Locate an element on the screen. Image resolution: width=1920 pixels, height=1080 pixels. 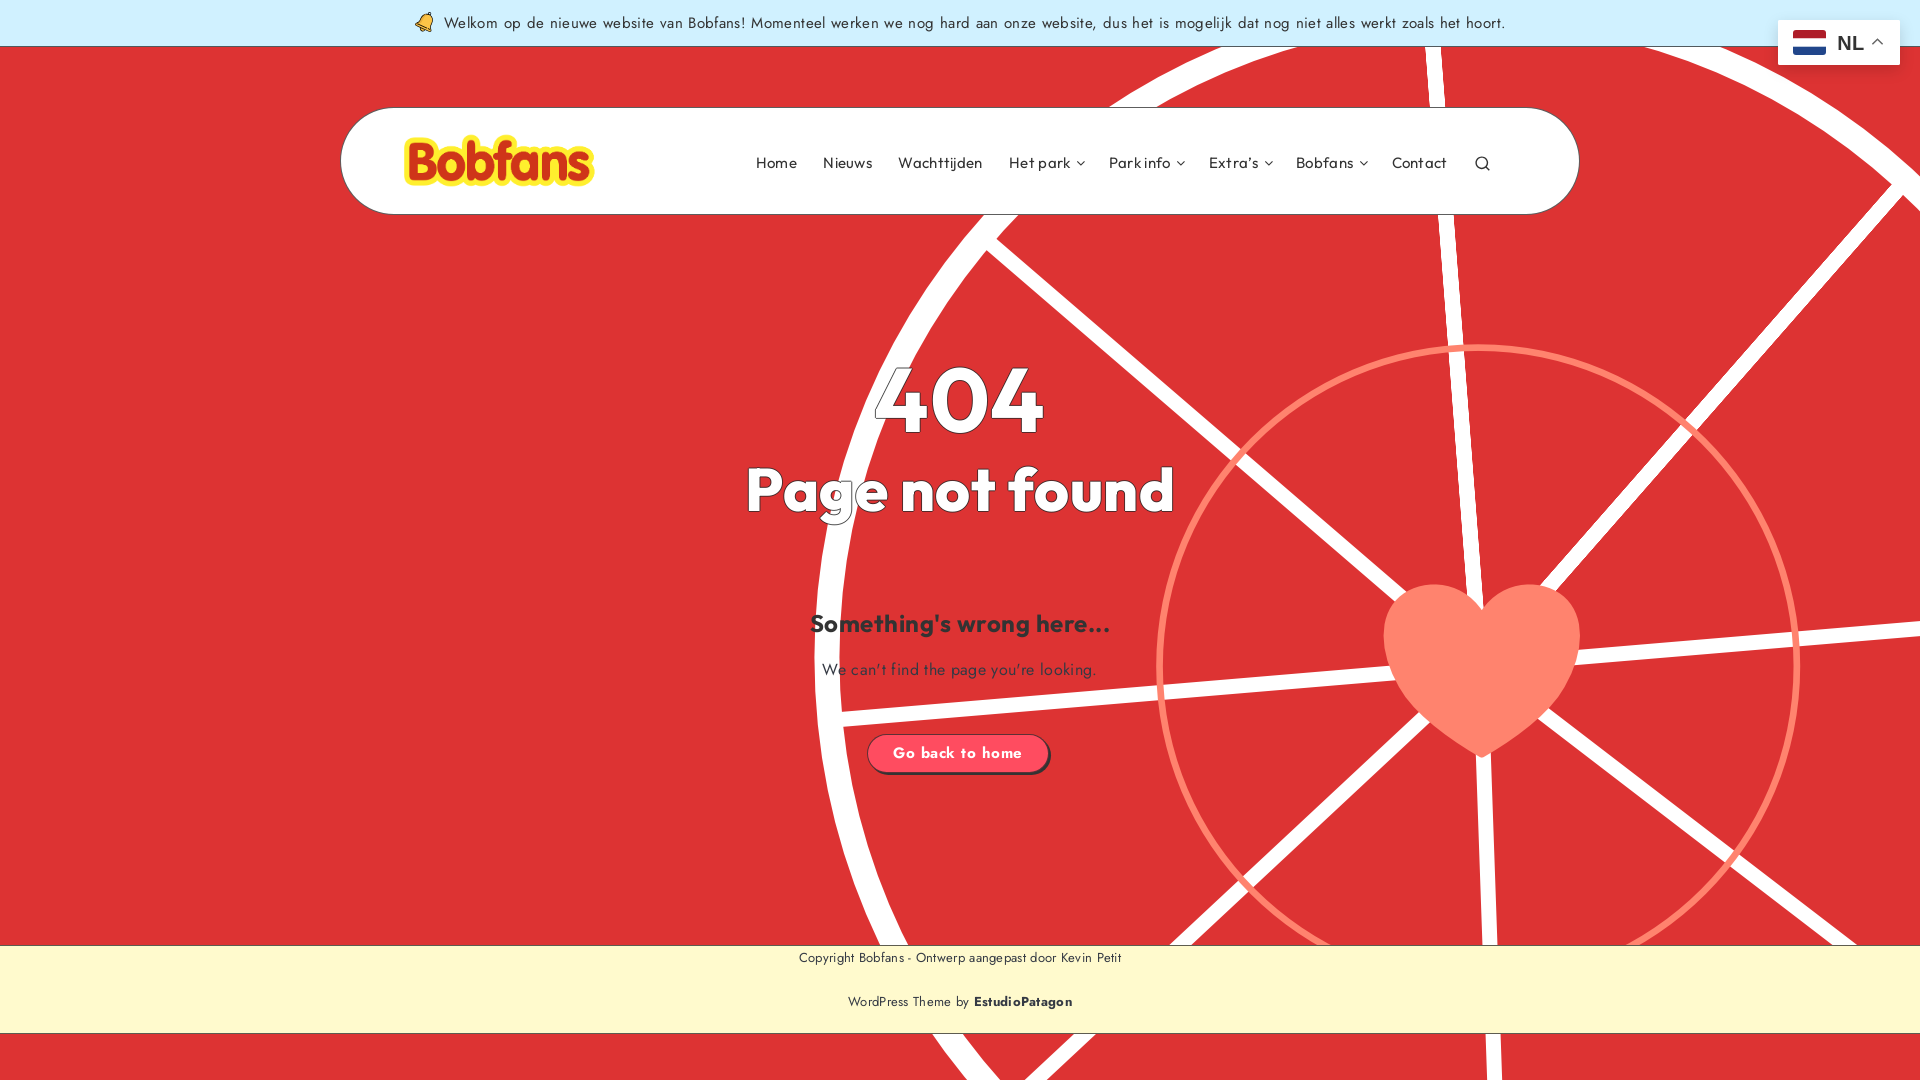
Het park is located at coordinates (1040, 164).